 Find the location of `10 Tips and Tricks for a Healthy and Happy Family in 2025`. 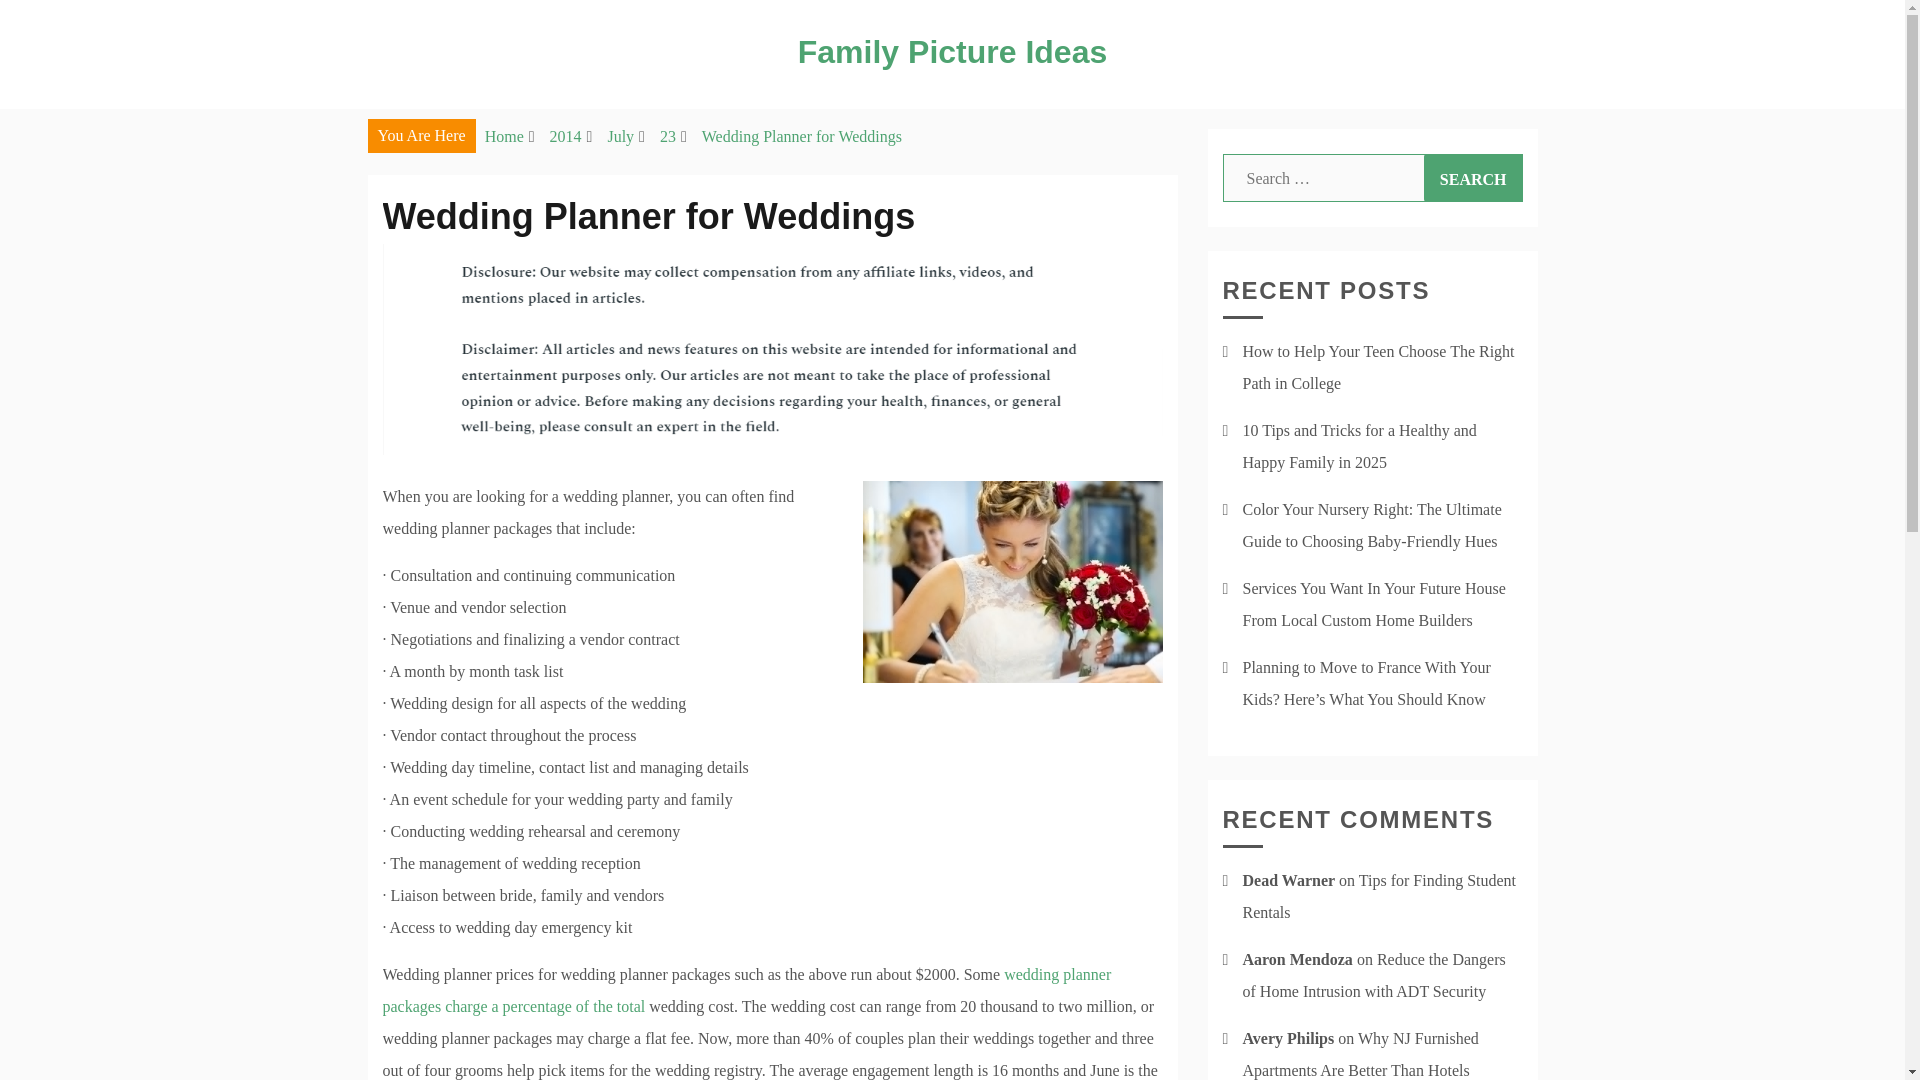

10 Tips and Tricks for a Healthy and Happy Family in 2025 is located at coordinates (1359, 446).